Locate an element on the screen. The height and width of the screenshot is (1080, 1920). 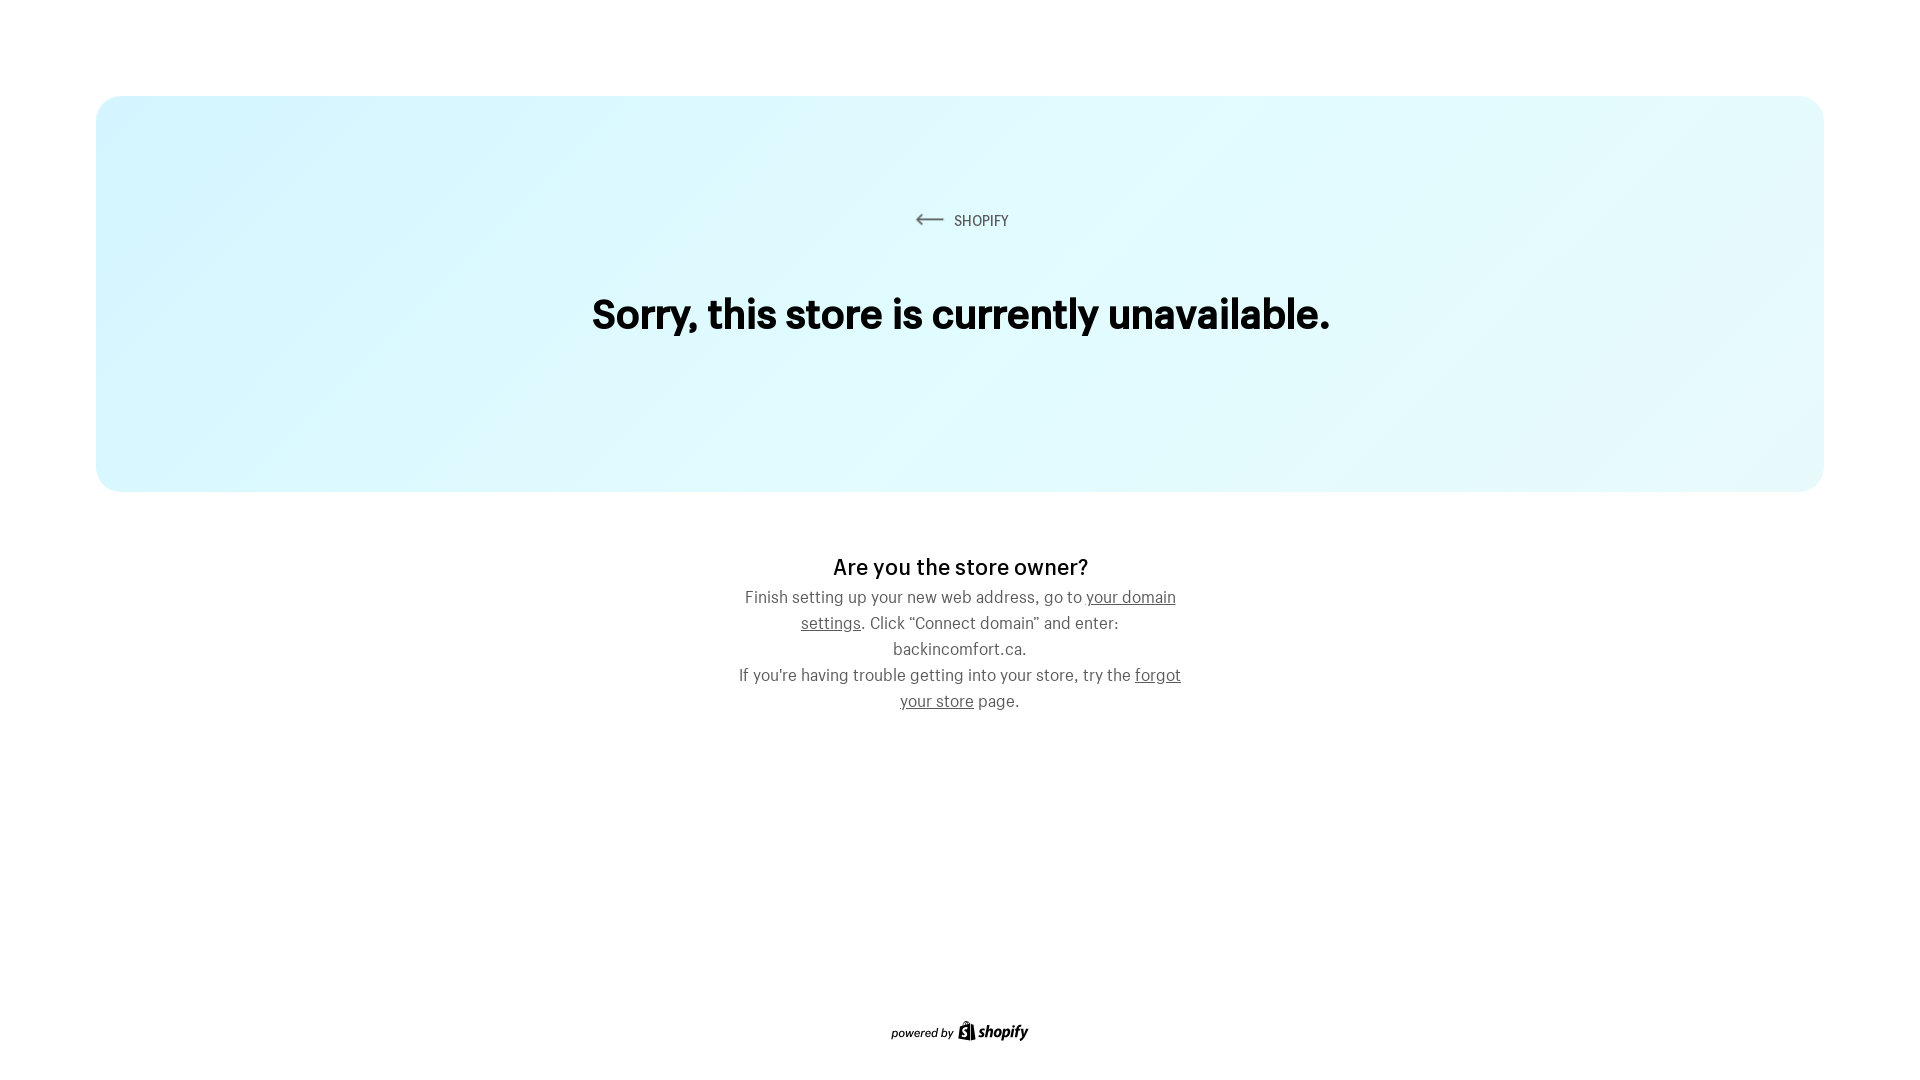
your domain settings is located at coordinates (988, 607).